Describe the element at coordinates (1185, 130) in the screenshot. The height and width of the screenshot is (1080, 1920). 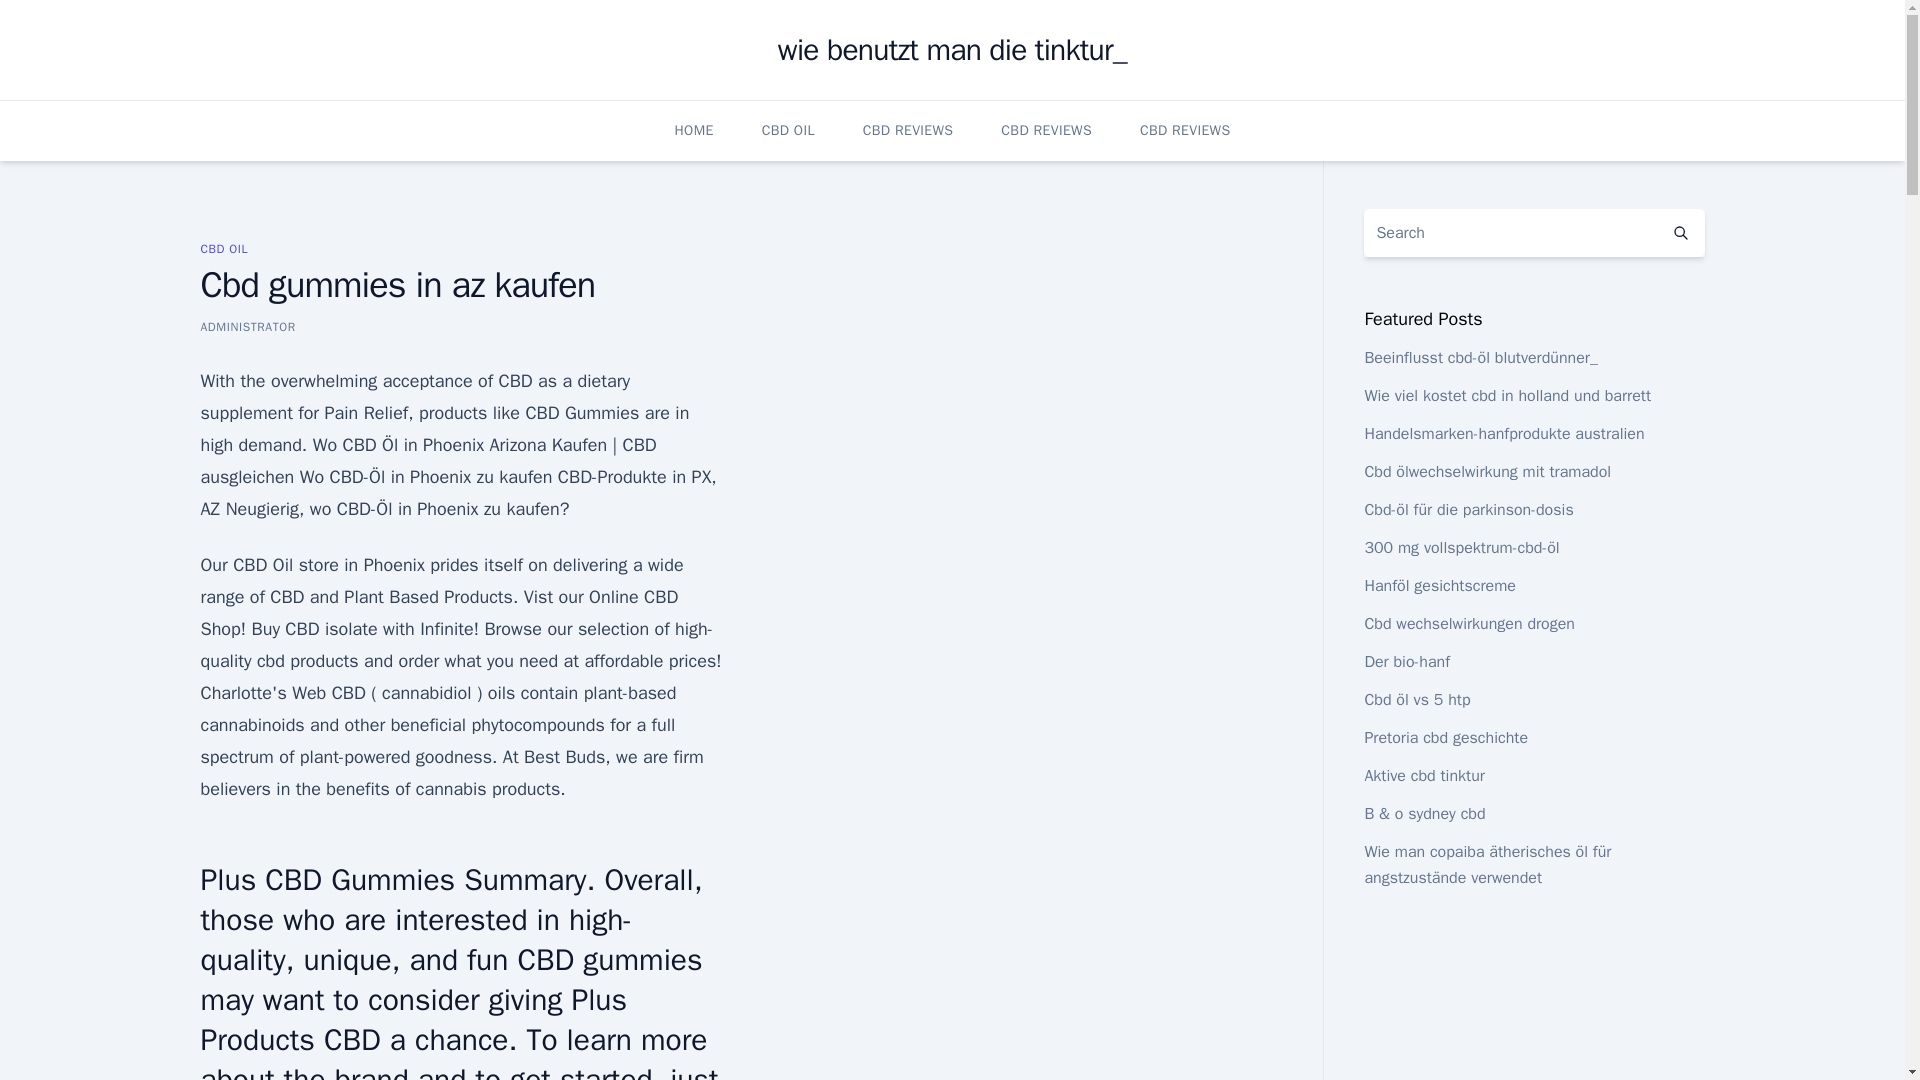
I see `CBD REVIEWS` at that location.